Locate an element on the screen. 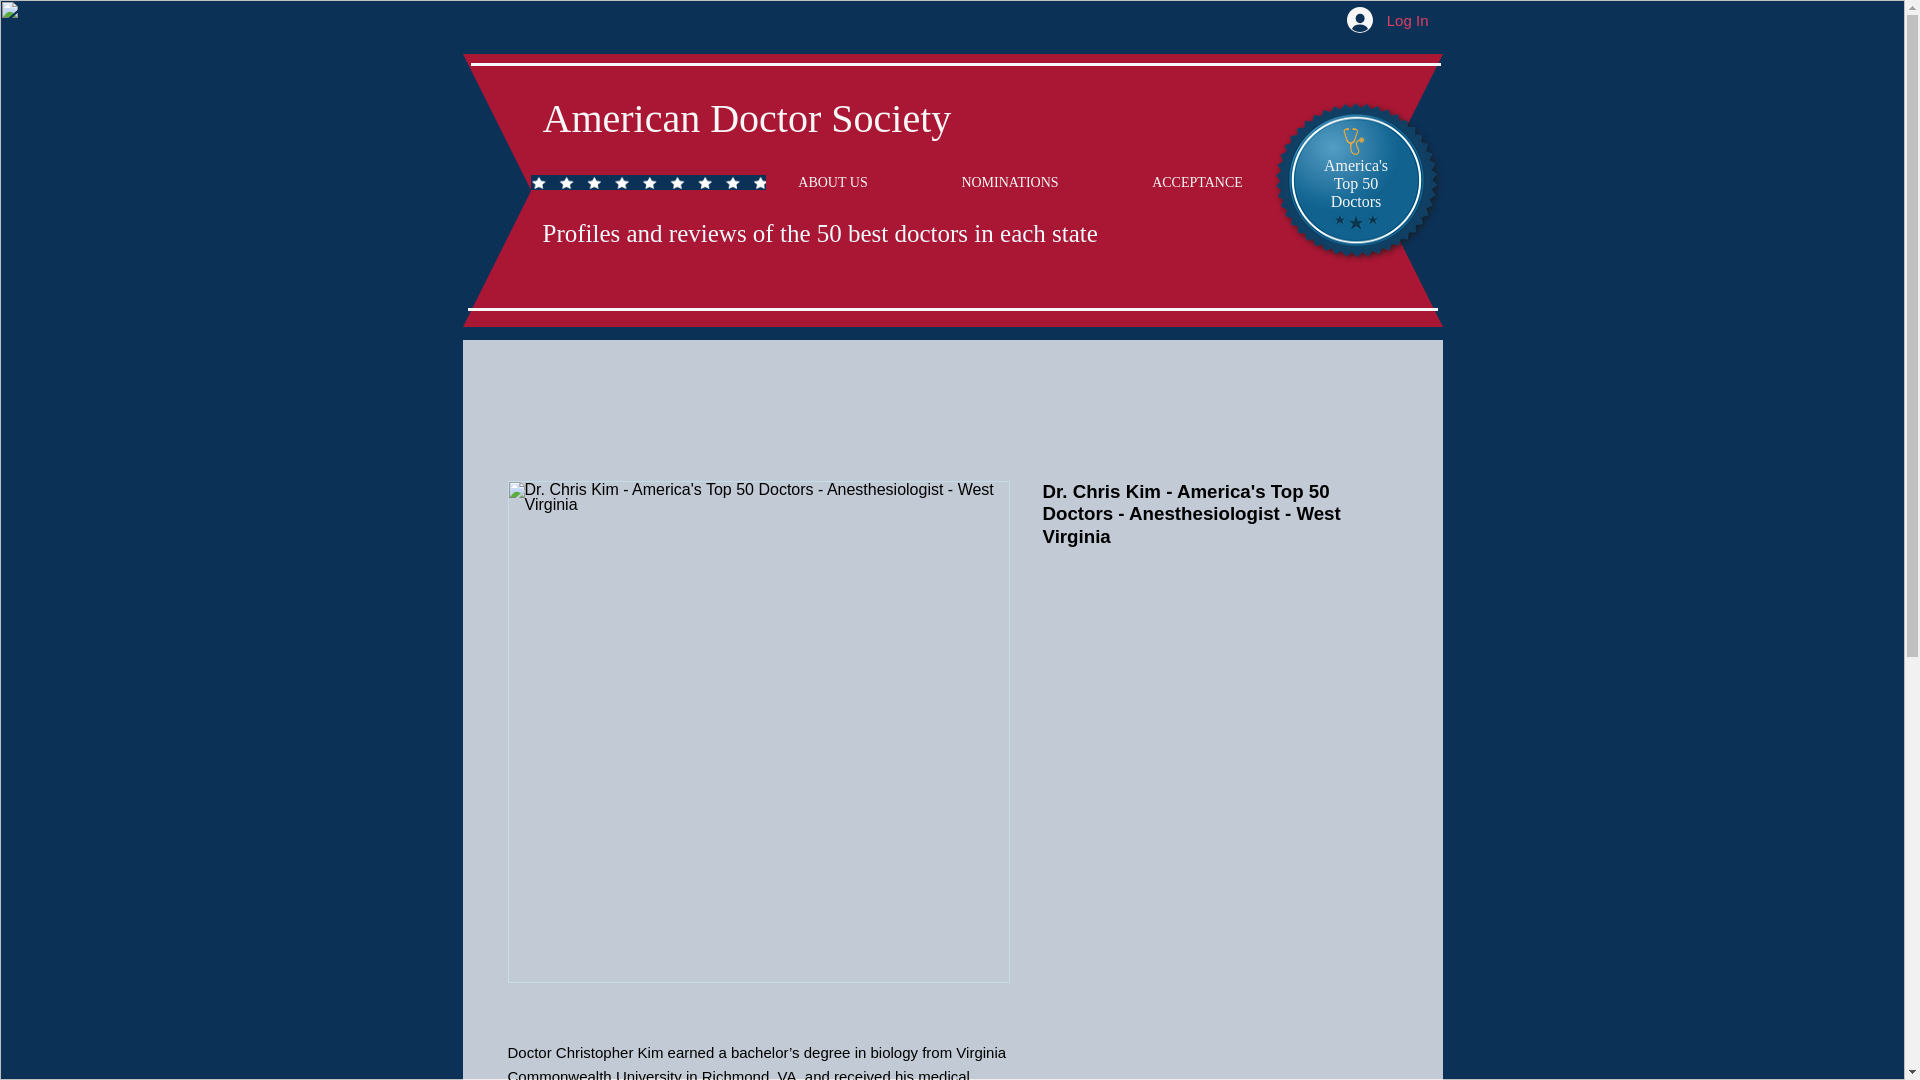 The height and width of the screenshot is (1080, 1920). ACCEPTANCE is located at coordinates (1198, 182).